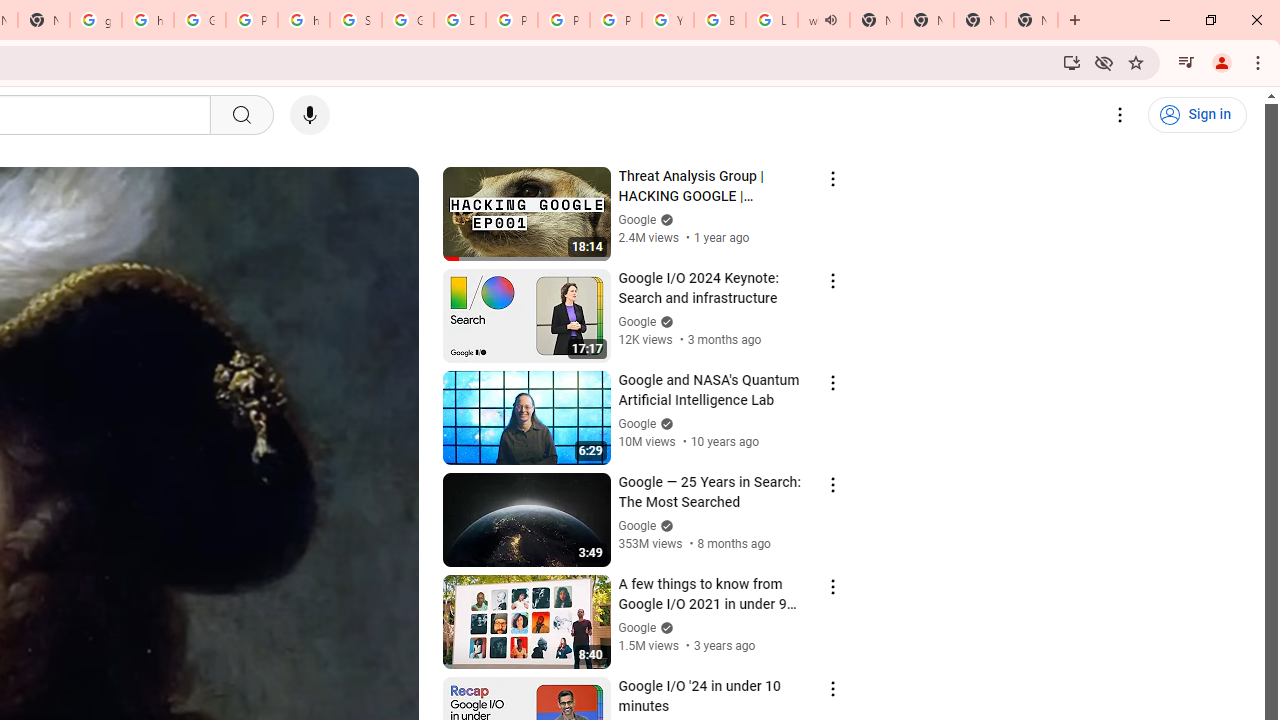  I want to click on https://scholar.google.com/, so click(304, 20).